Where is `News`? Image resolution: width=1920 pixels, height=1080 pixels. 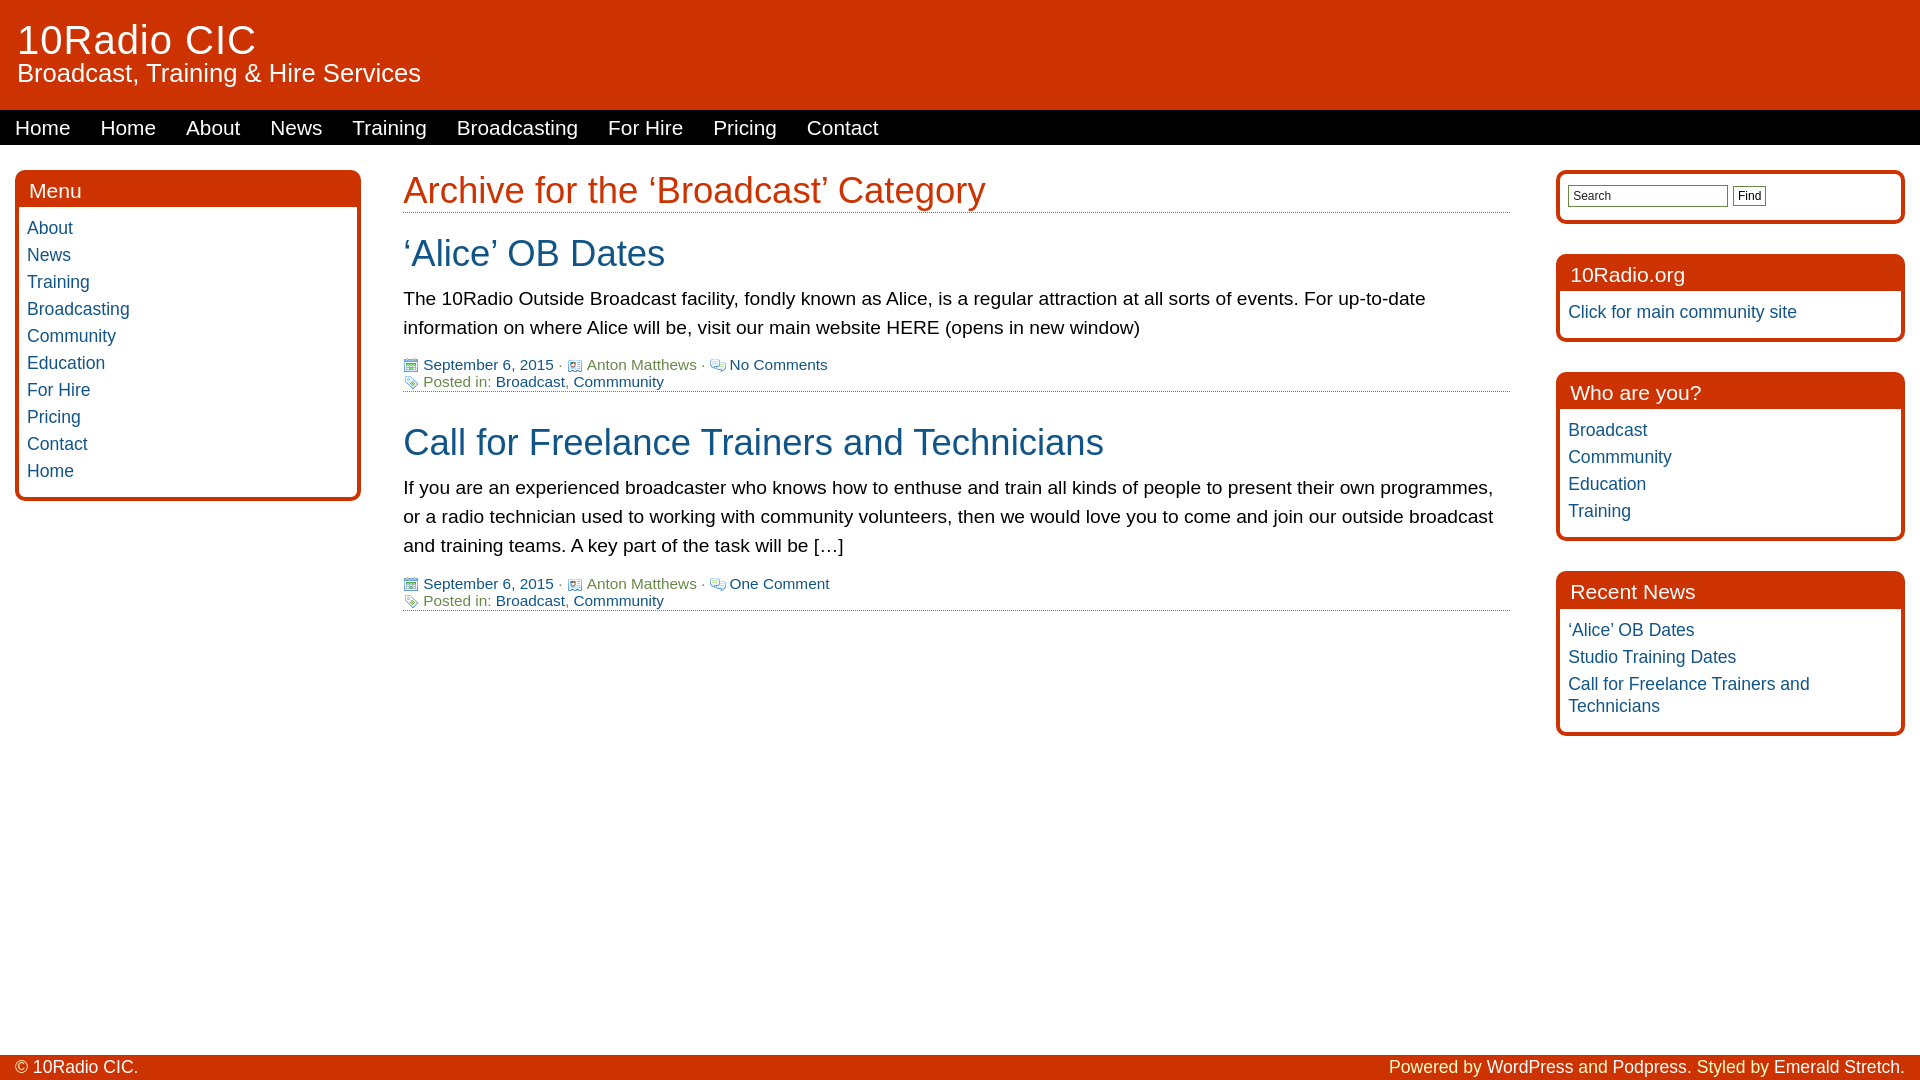 News is located at coordinates (296, 128).